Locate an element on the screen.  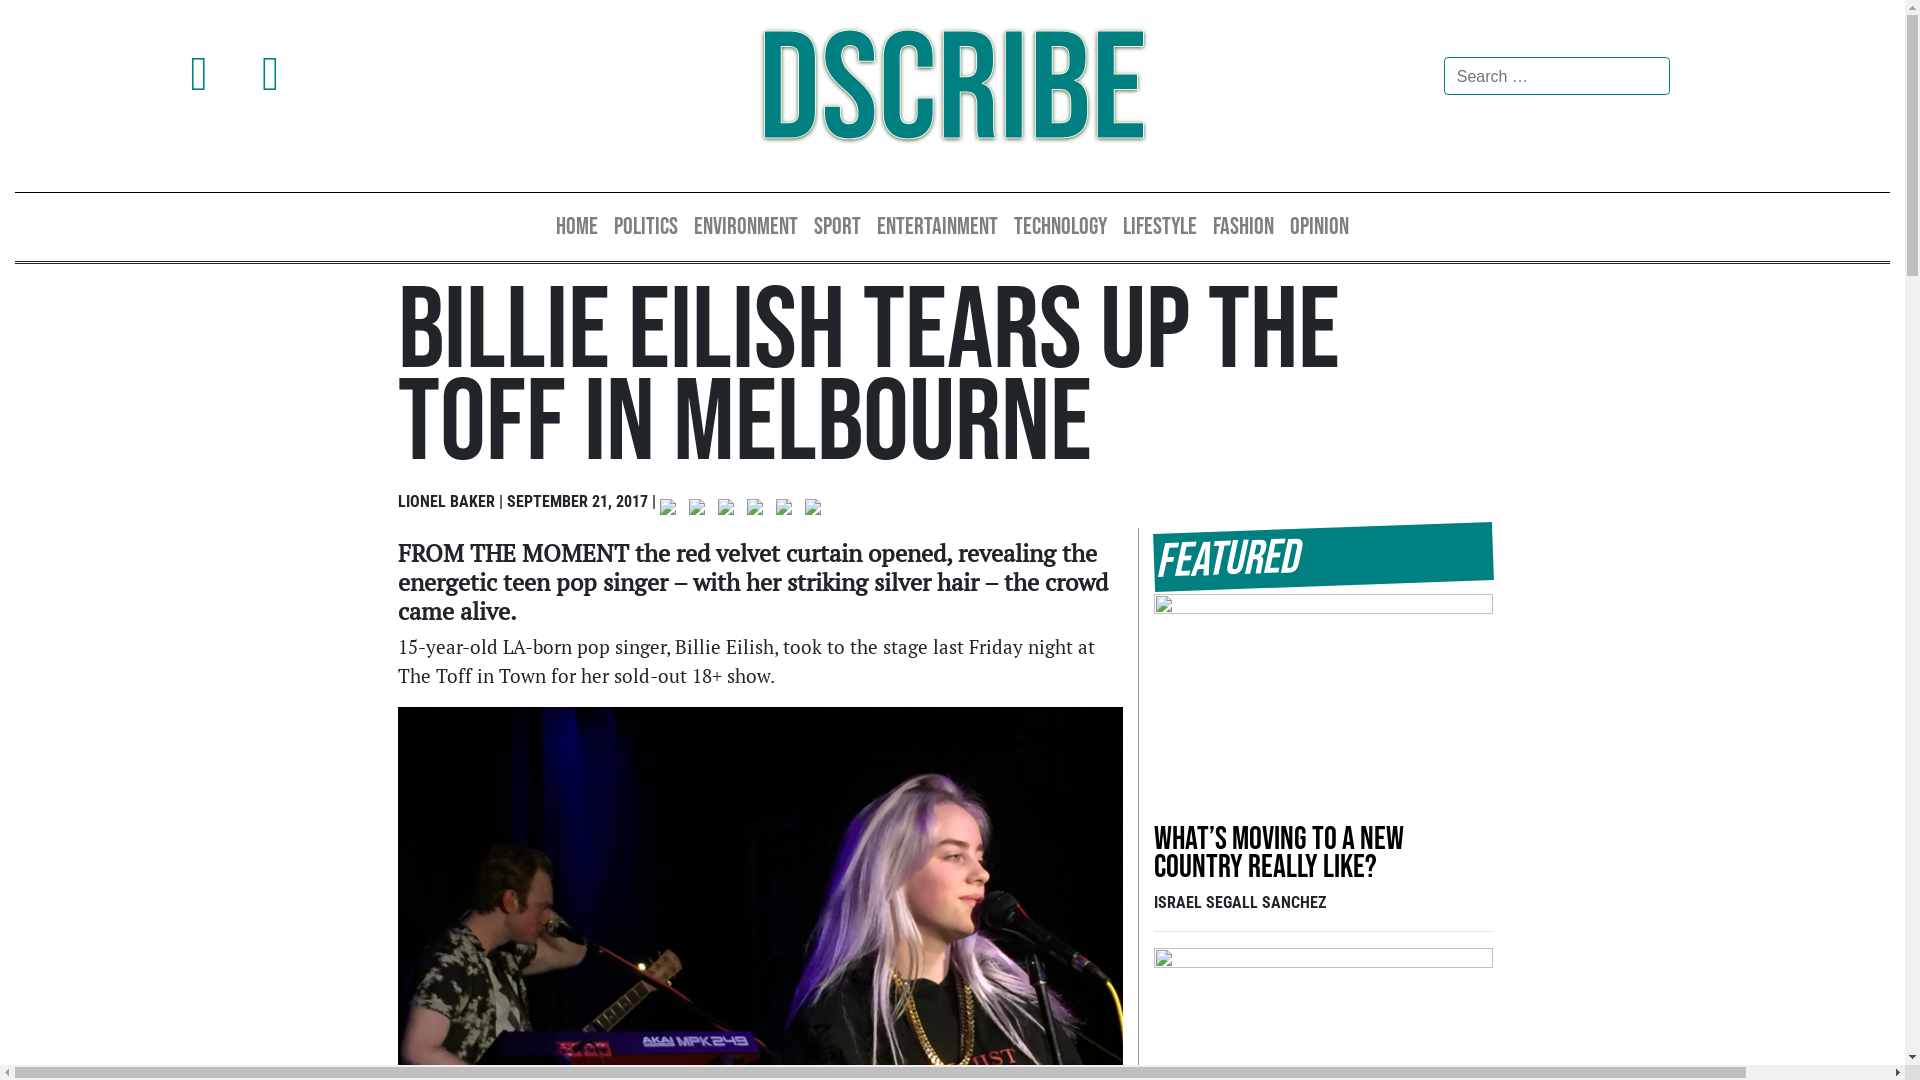
POLITICS is located at coordinates (646, 227).